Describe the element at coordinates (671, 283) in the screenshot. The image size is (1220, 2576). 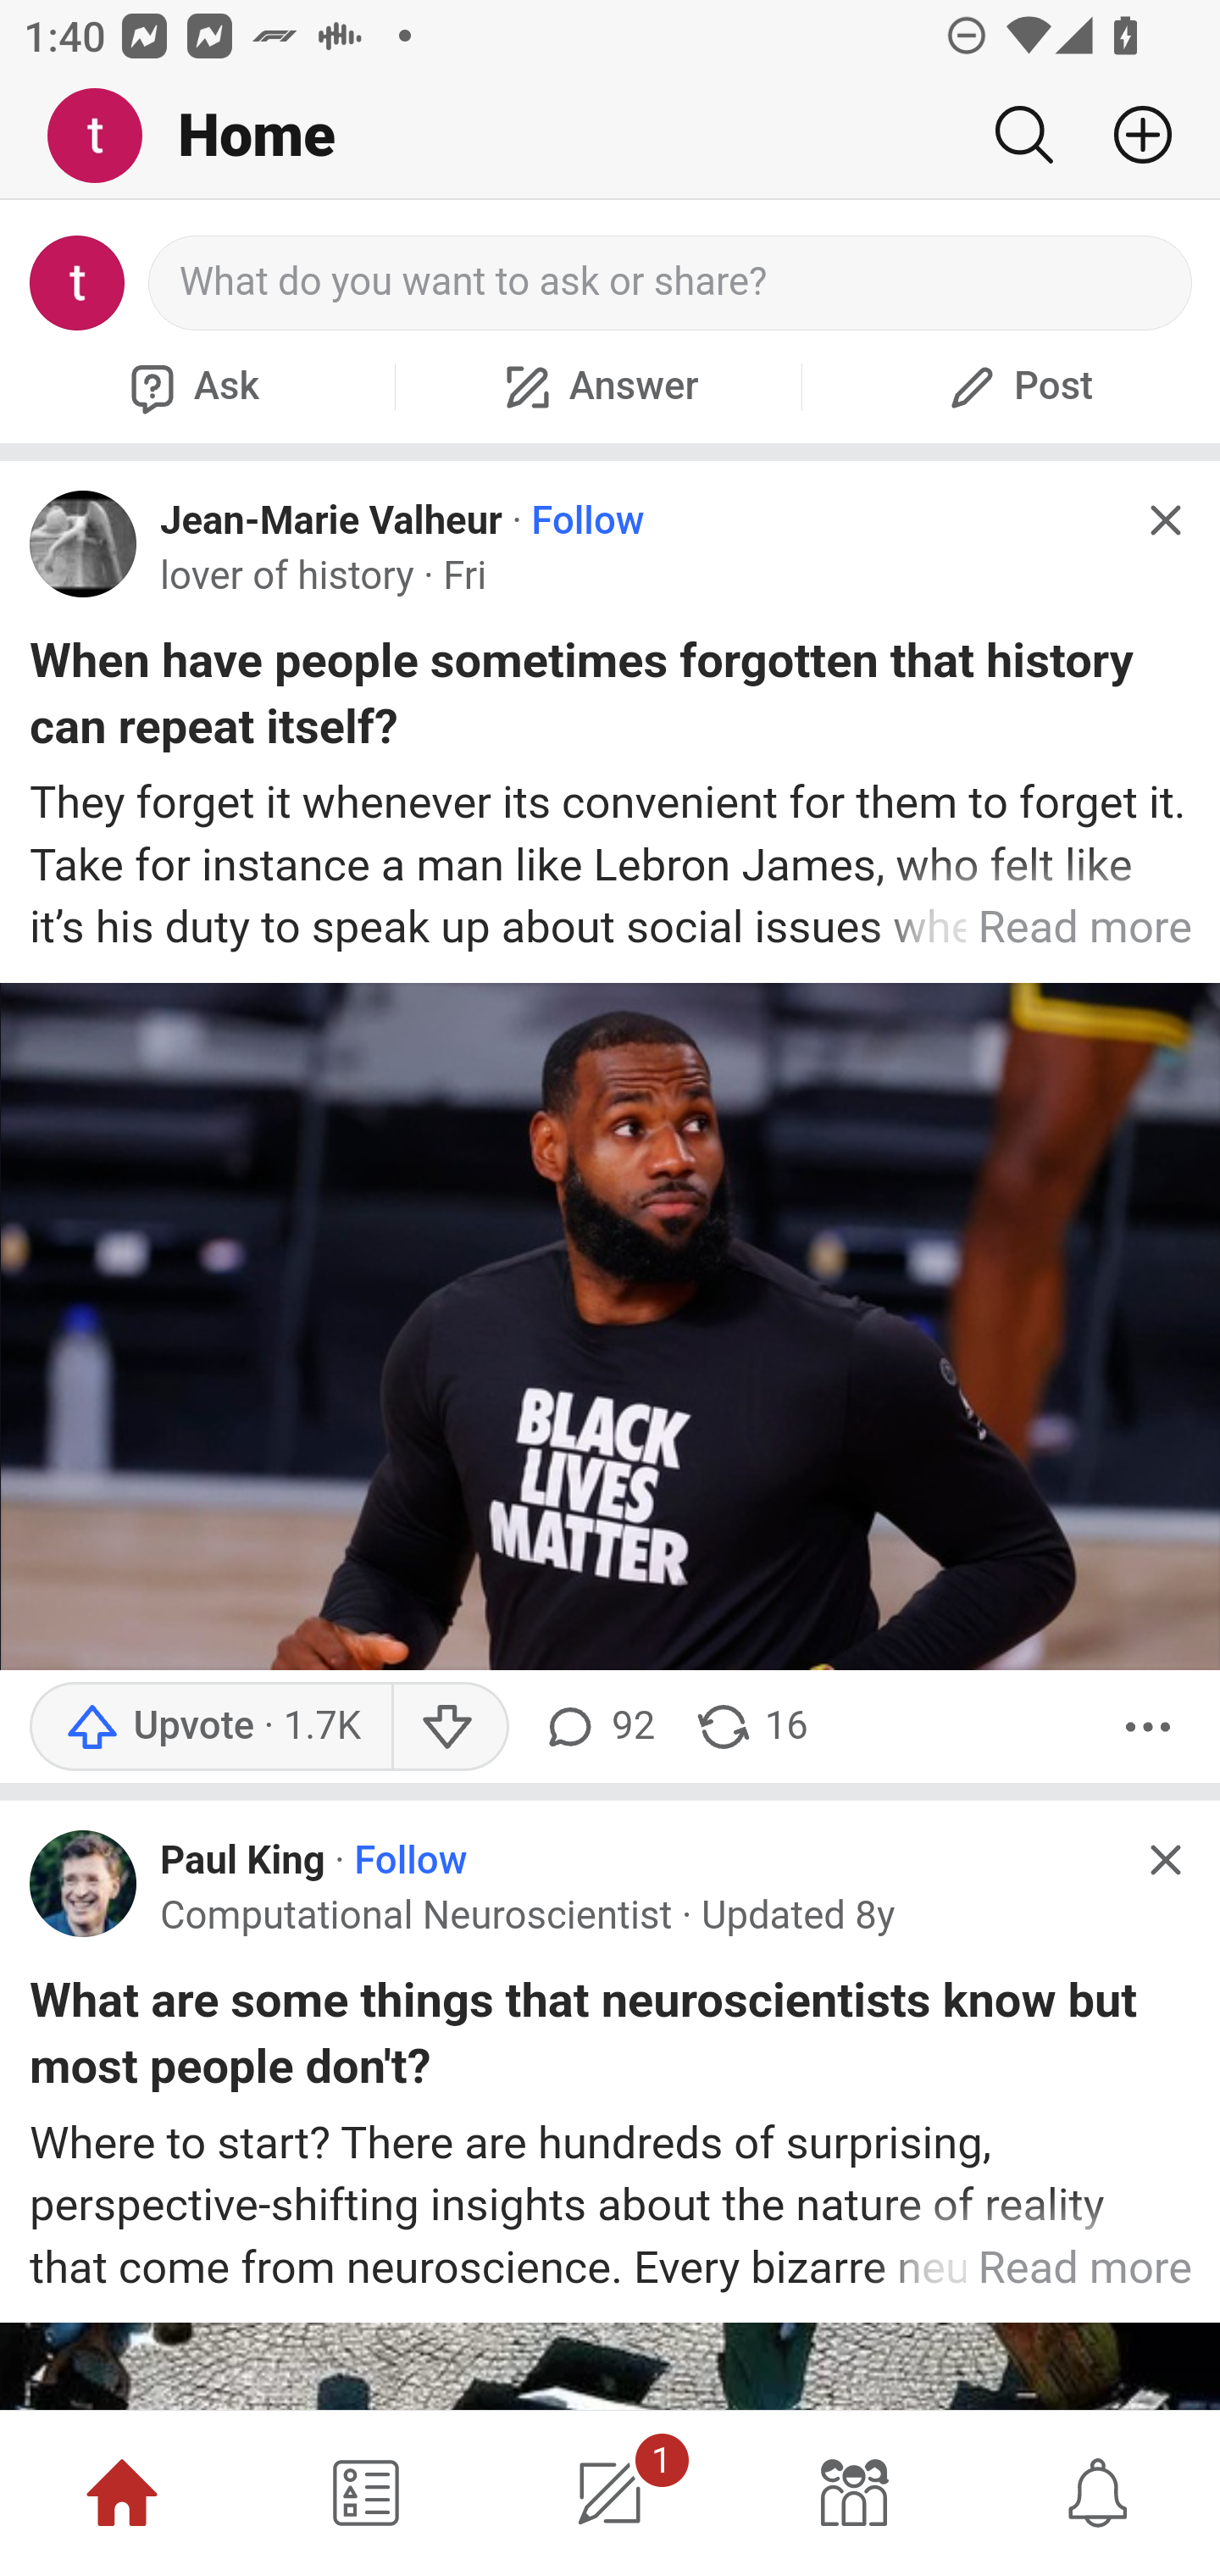
I see `What do you want to ask or share?` at that location.